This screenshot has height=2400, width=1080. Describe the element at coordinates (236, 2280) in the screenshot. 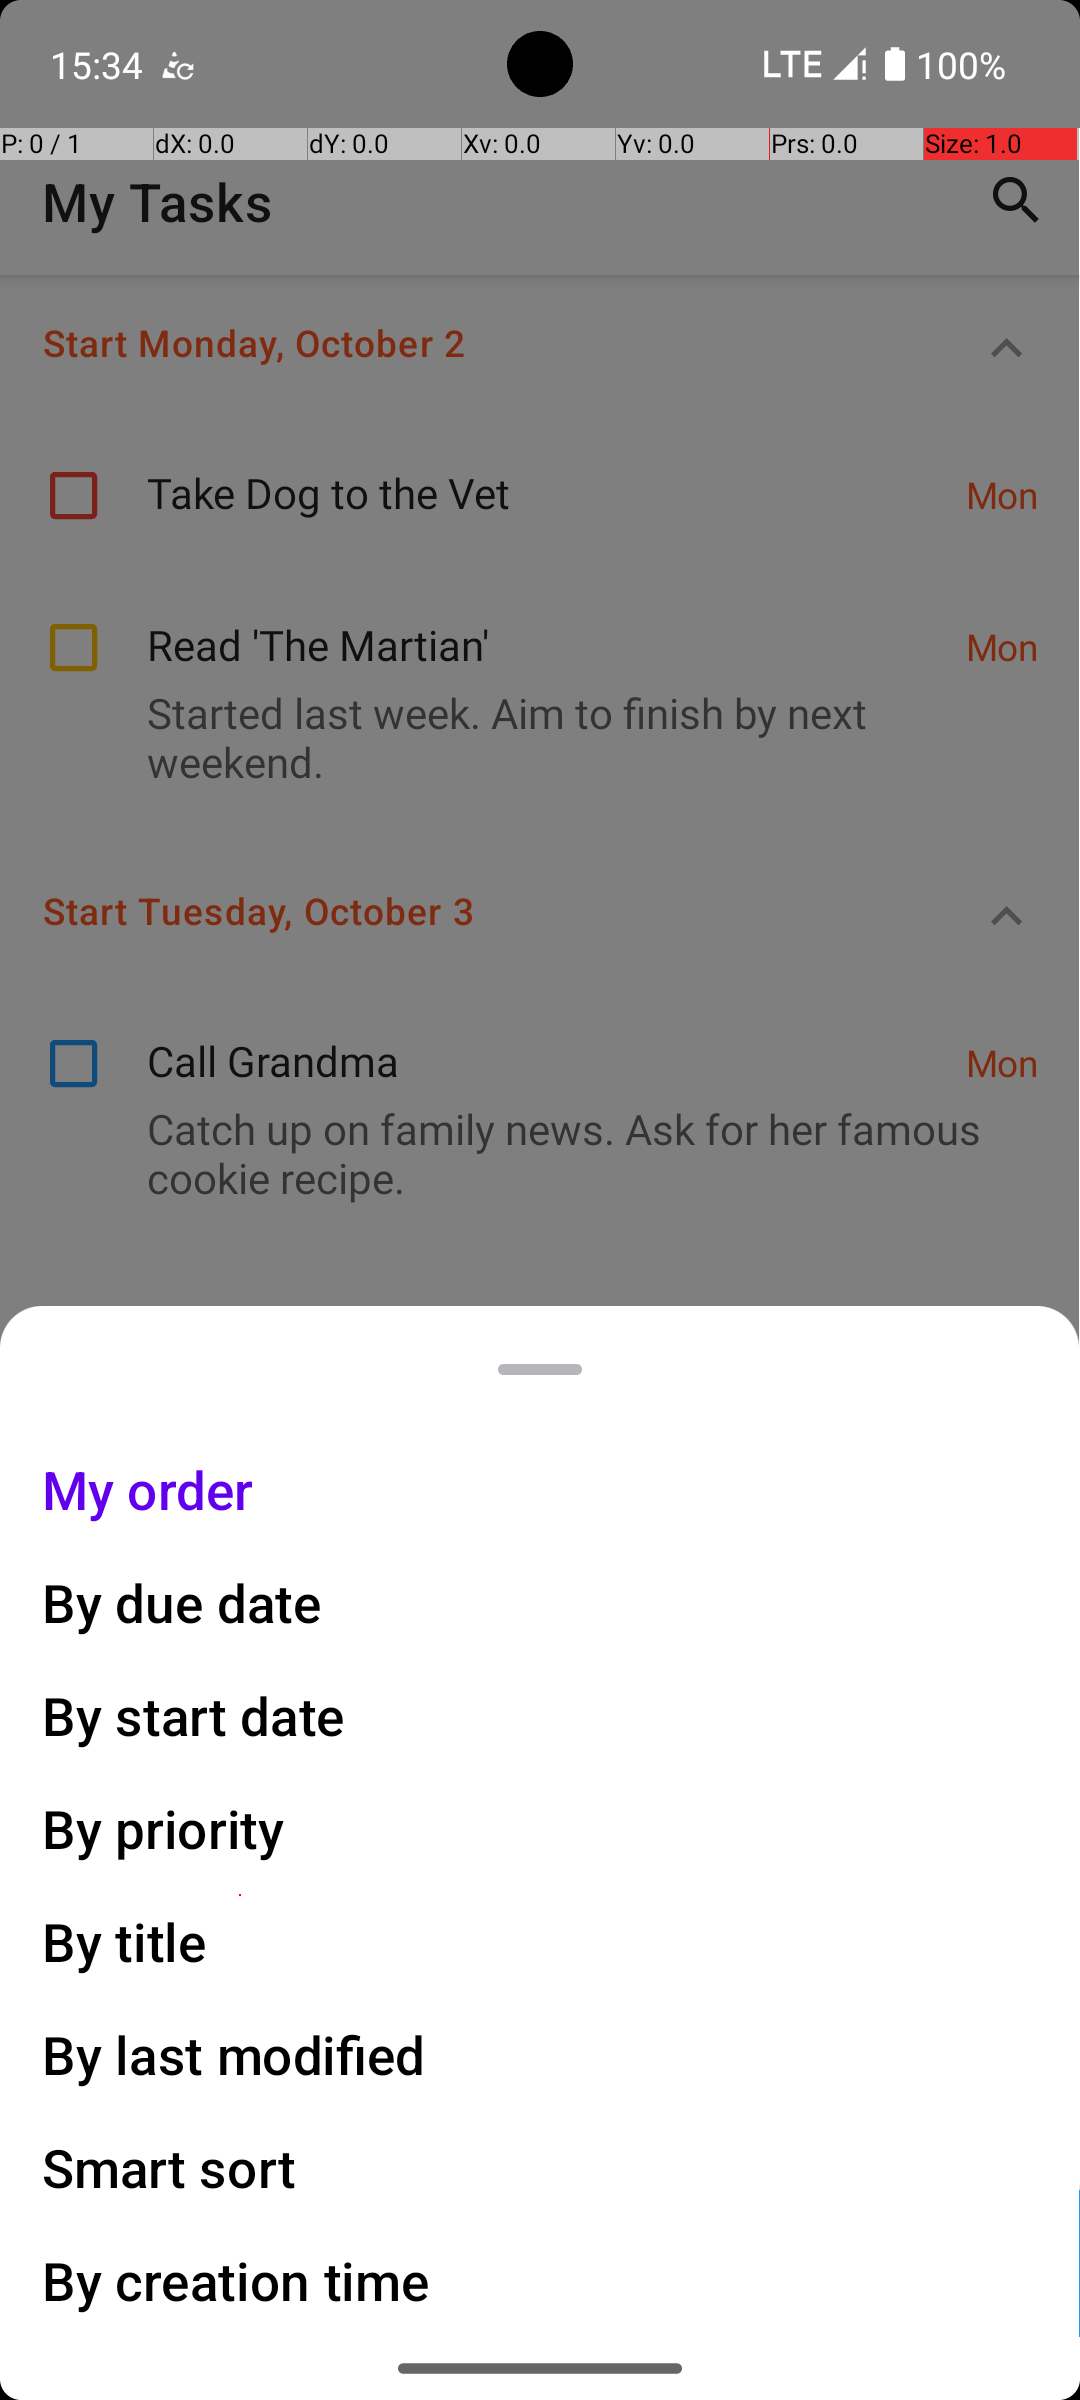

I see `By creation time` at that location.